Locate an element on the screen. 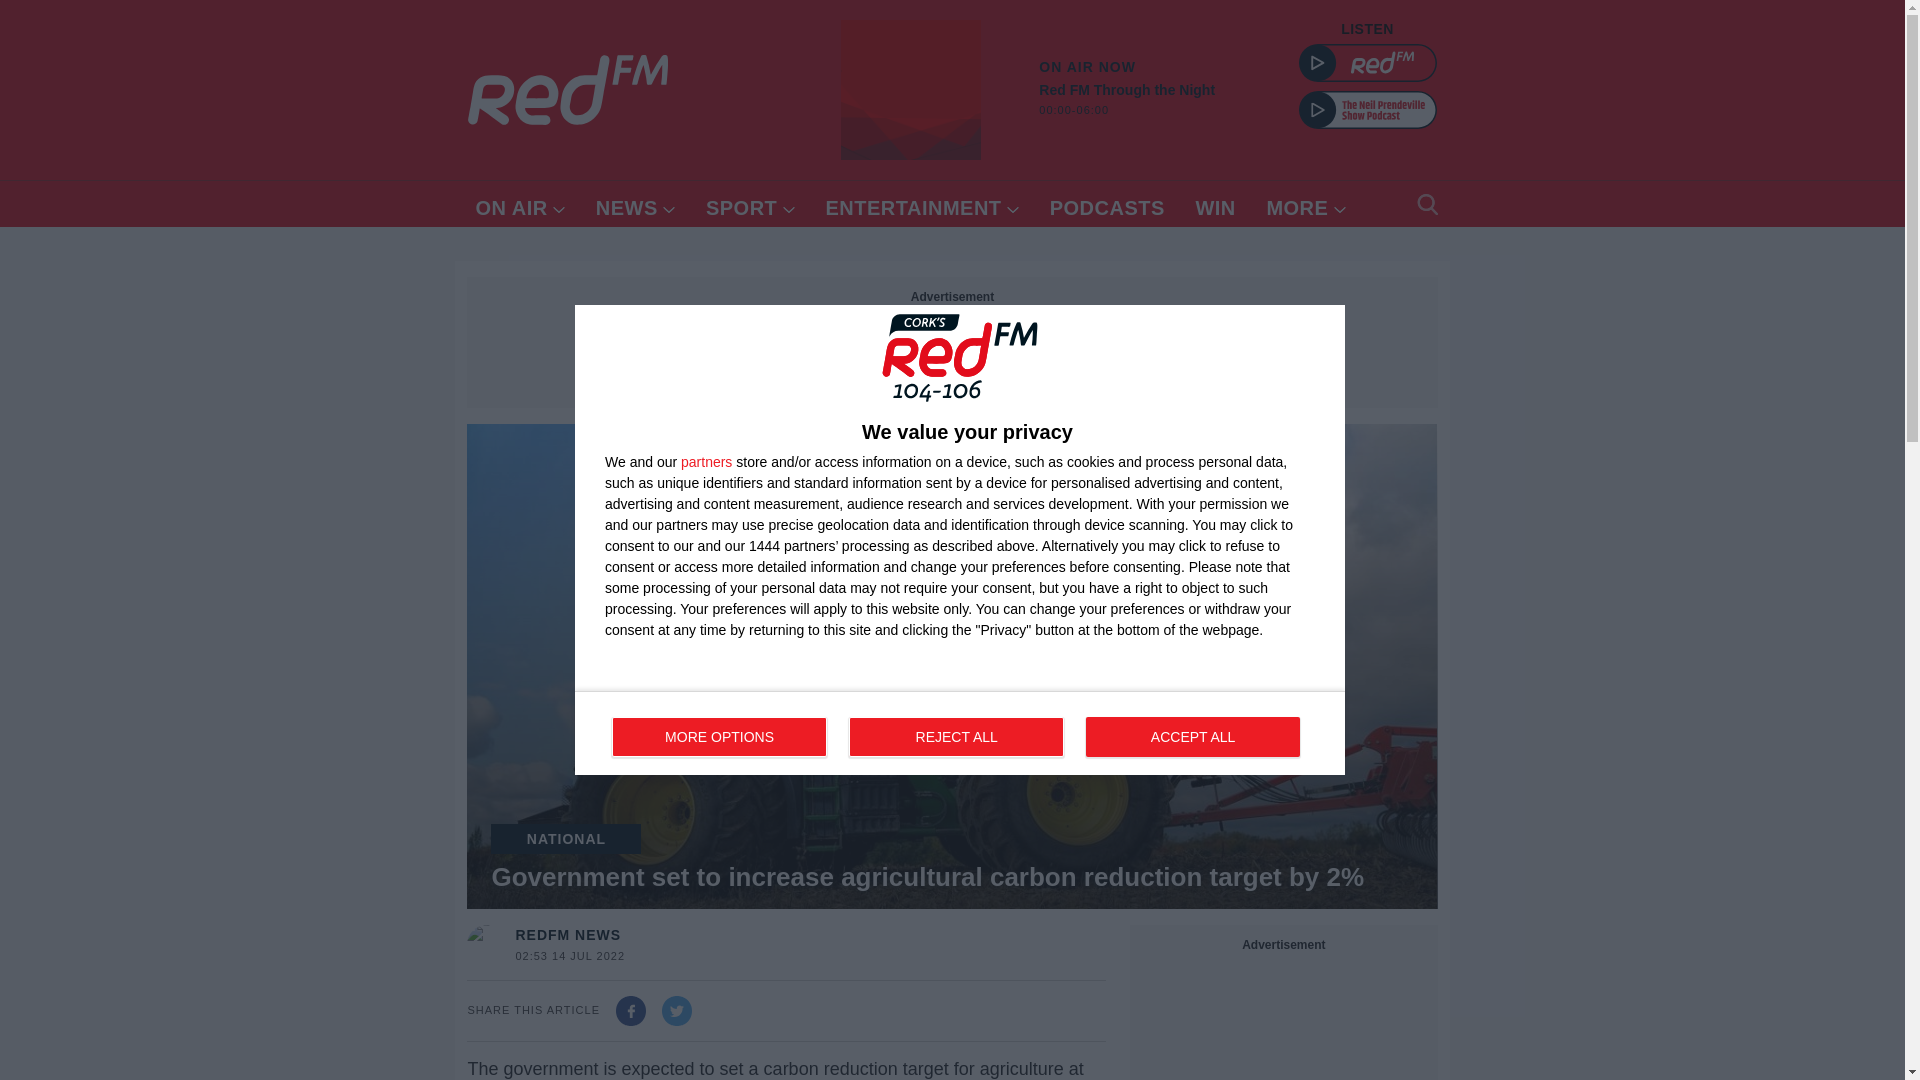 The height and width of the screenshot is (1080, 1920). partners is located at coordinates (960, 733).